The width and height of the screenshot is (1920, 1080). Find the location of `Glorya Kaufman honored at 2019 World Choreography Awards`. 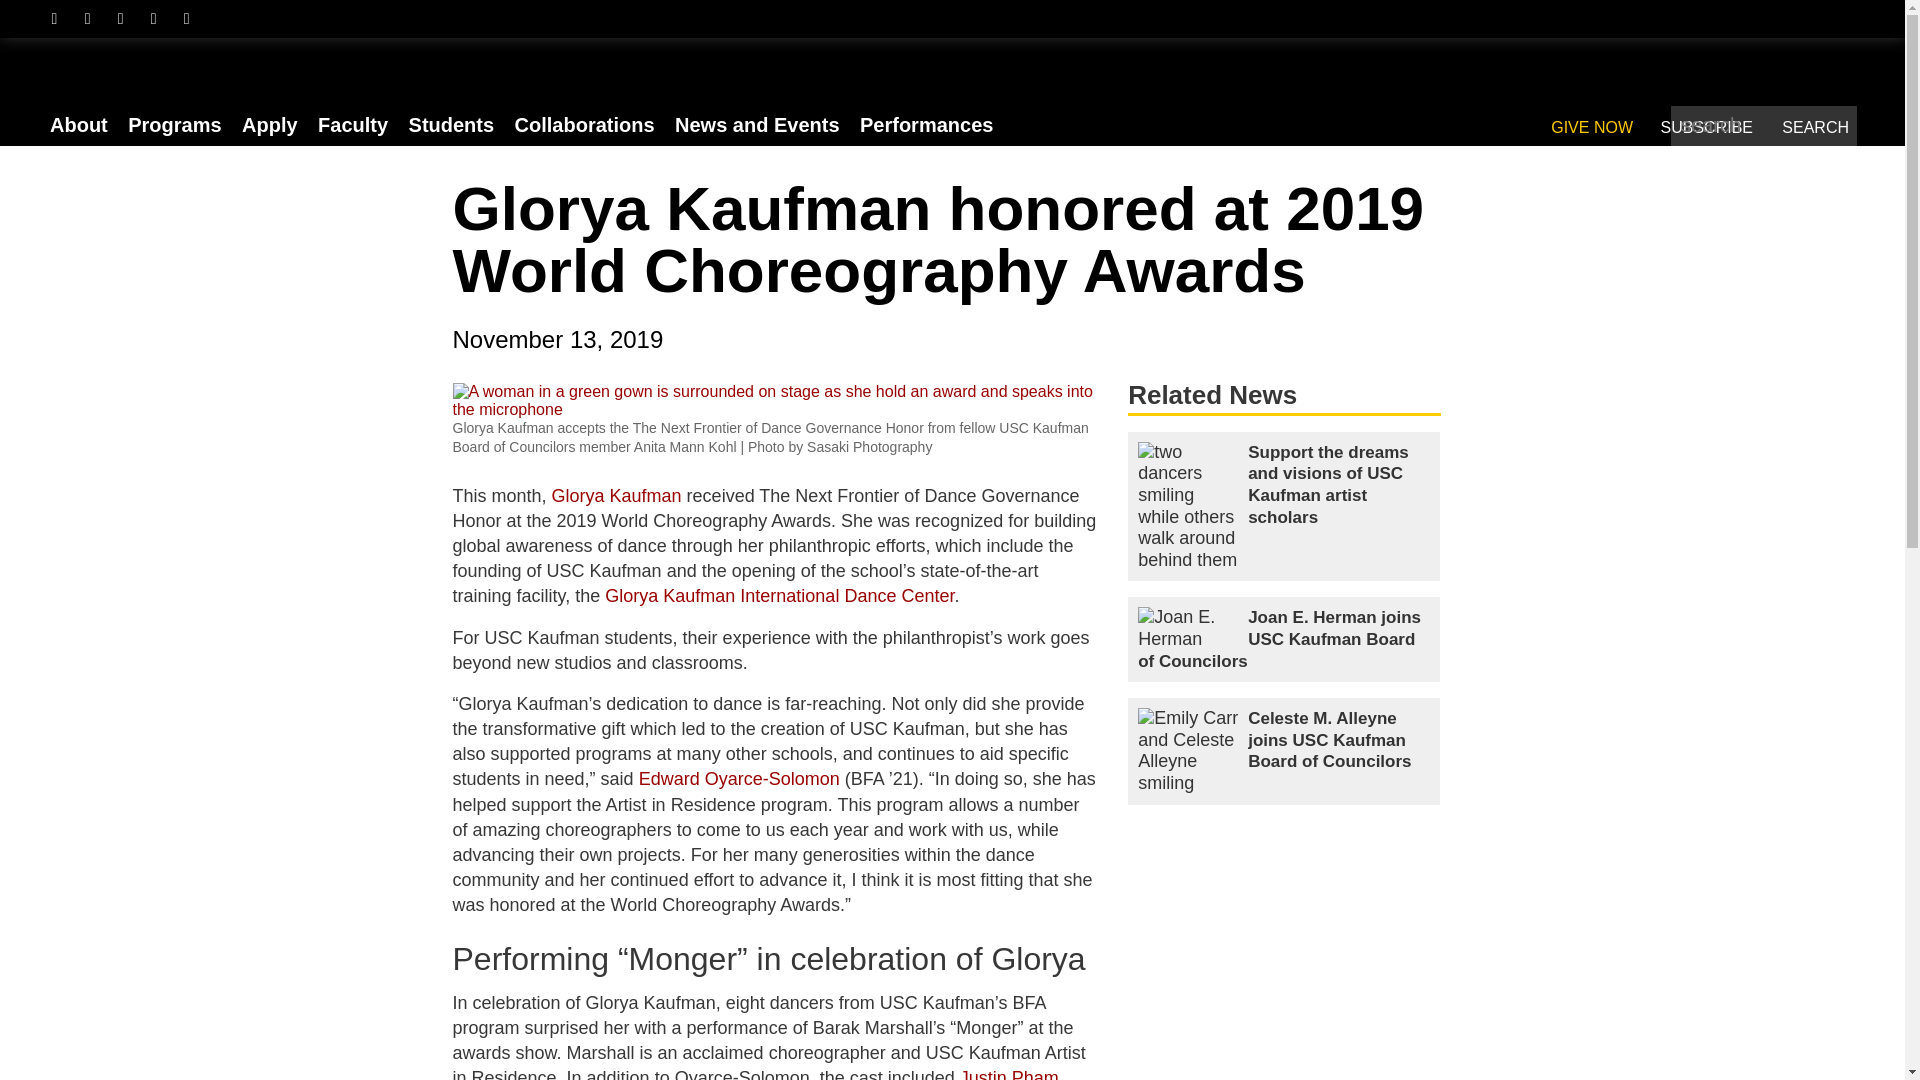

Glorya Kaufman honored at 2019 World Choreography Awards is located at coordinates (774, 408).